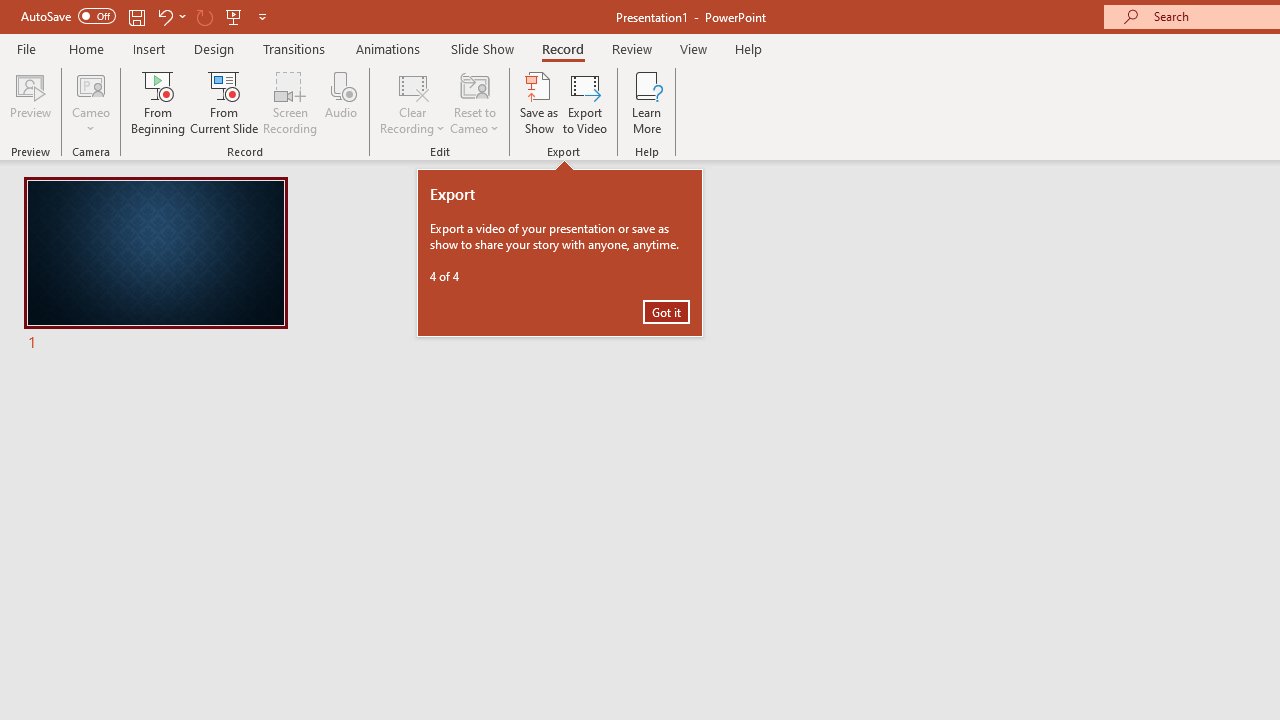 Image resolution: width=1280 pixels, height=720 pixels. I want to click on Preview, so click(30, 102).